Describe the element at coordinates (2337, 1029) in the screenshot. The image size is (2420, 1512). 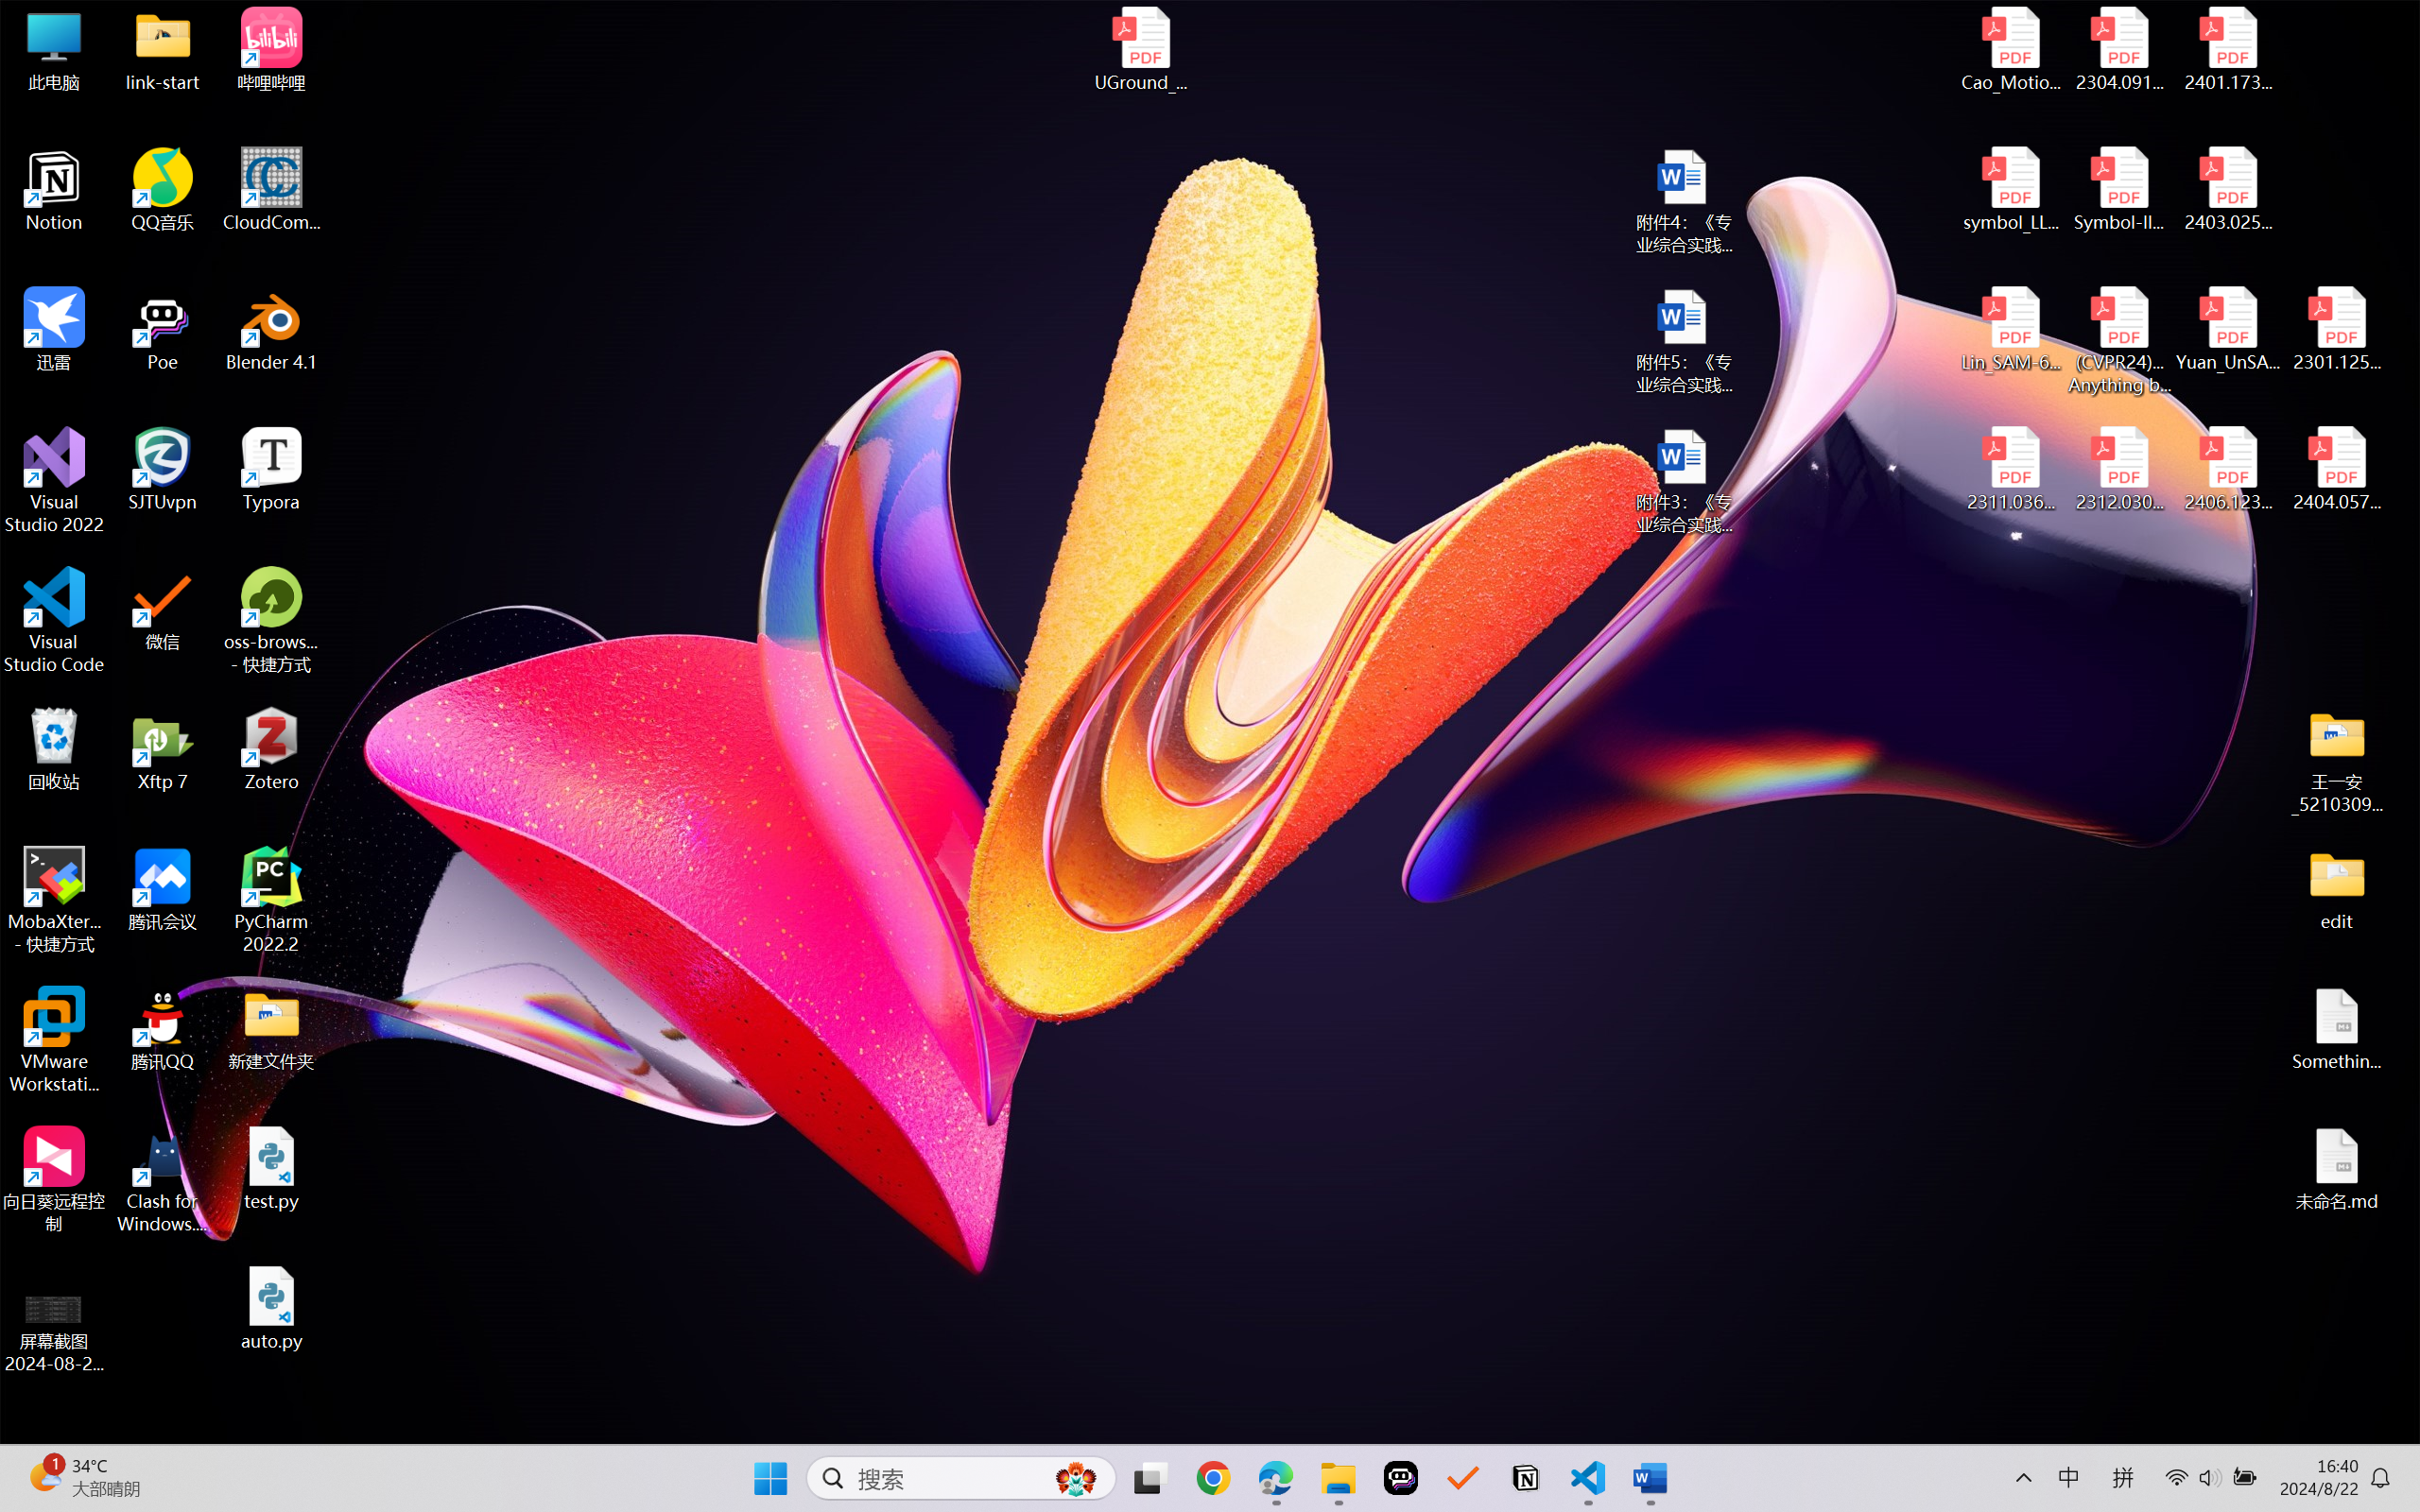
I see `Something.md` at that location.